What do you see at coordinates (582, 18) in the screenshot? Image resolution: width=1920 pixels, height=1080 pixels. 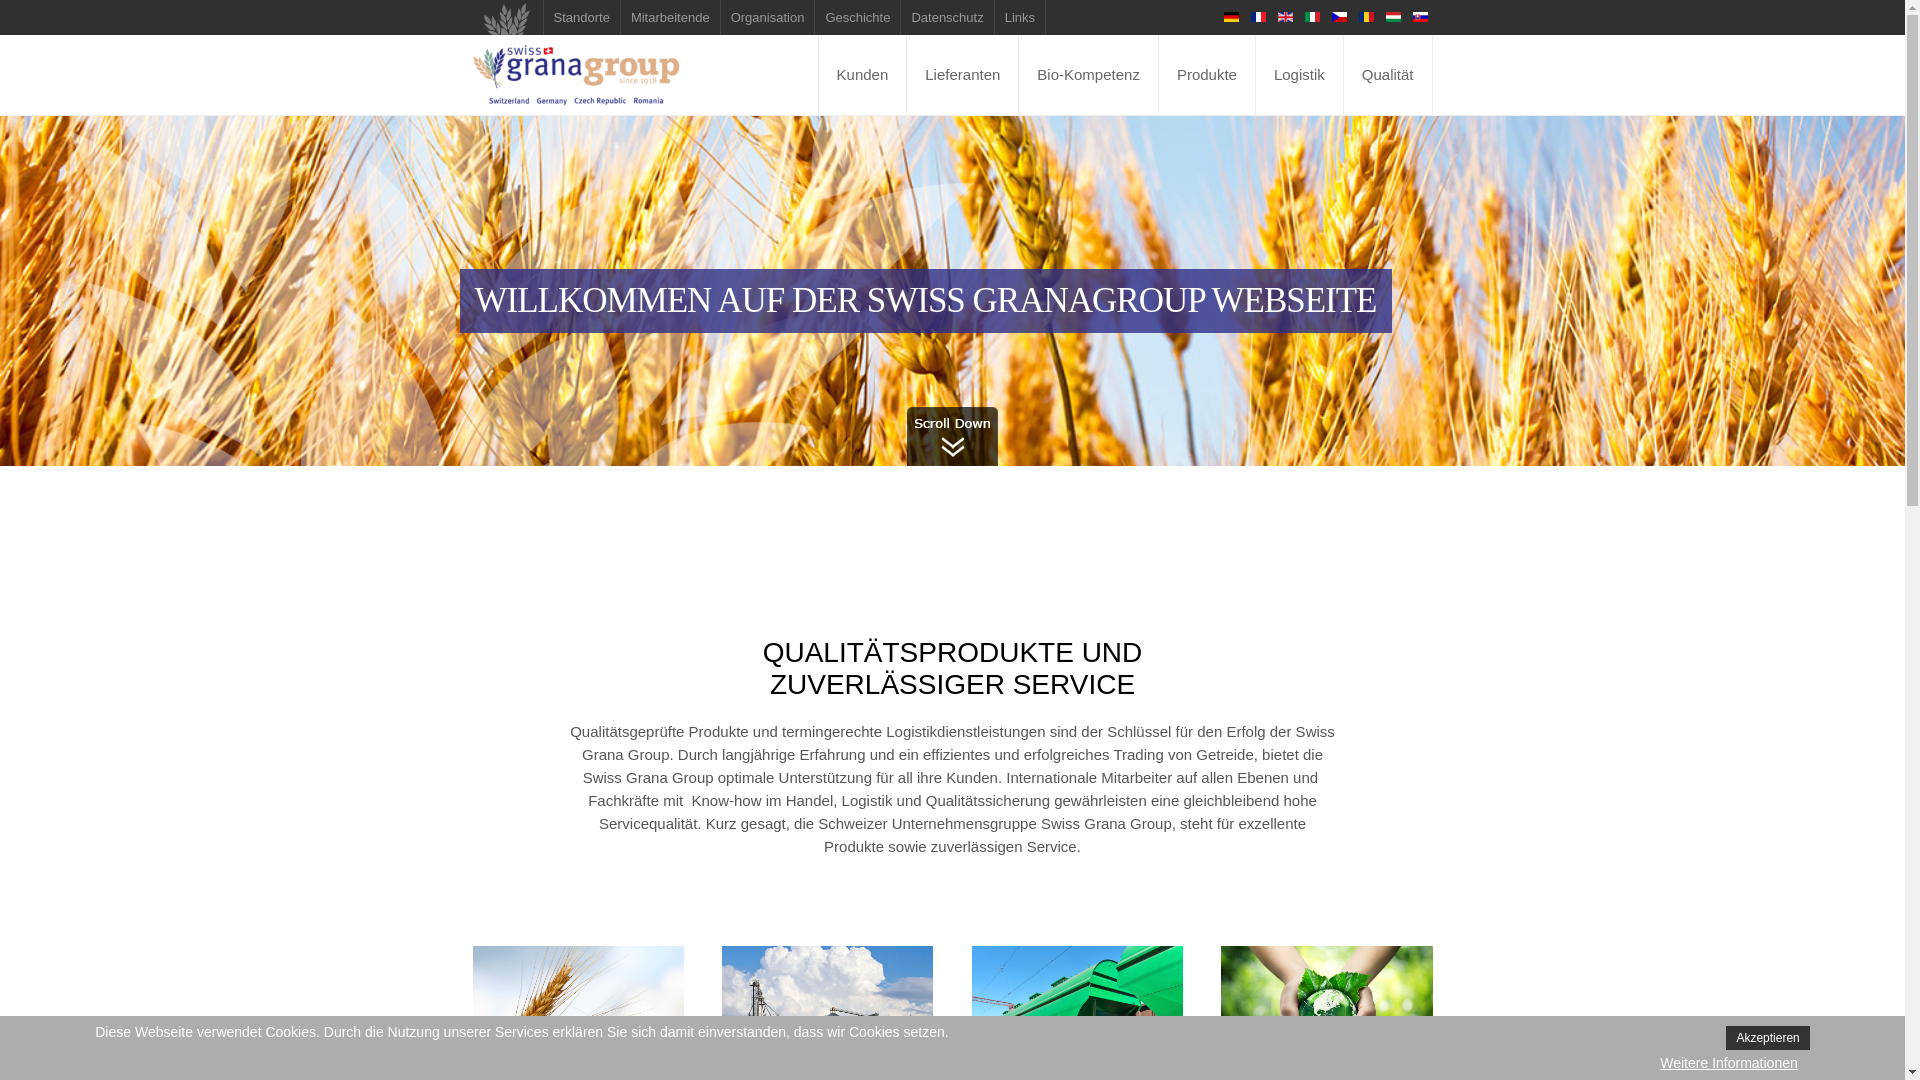 I see `Standorte` at bounding box center [582, 18].